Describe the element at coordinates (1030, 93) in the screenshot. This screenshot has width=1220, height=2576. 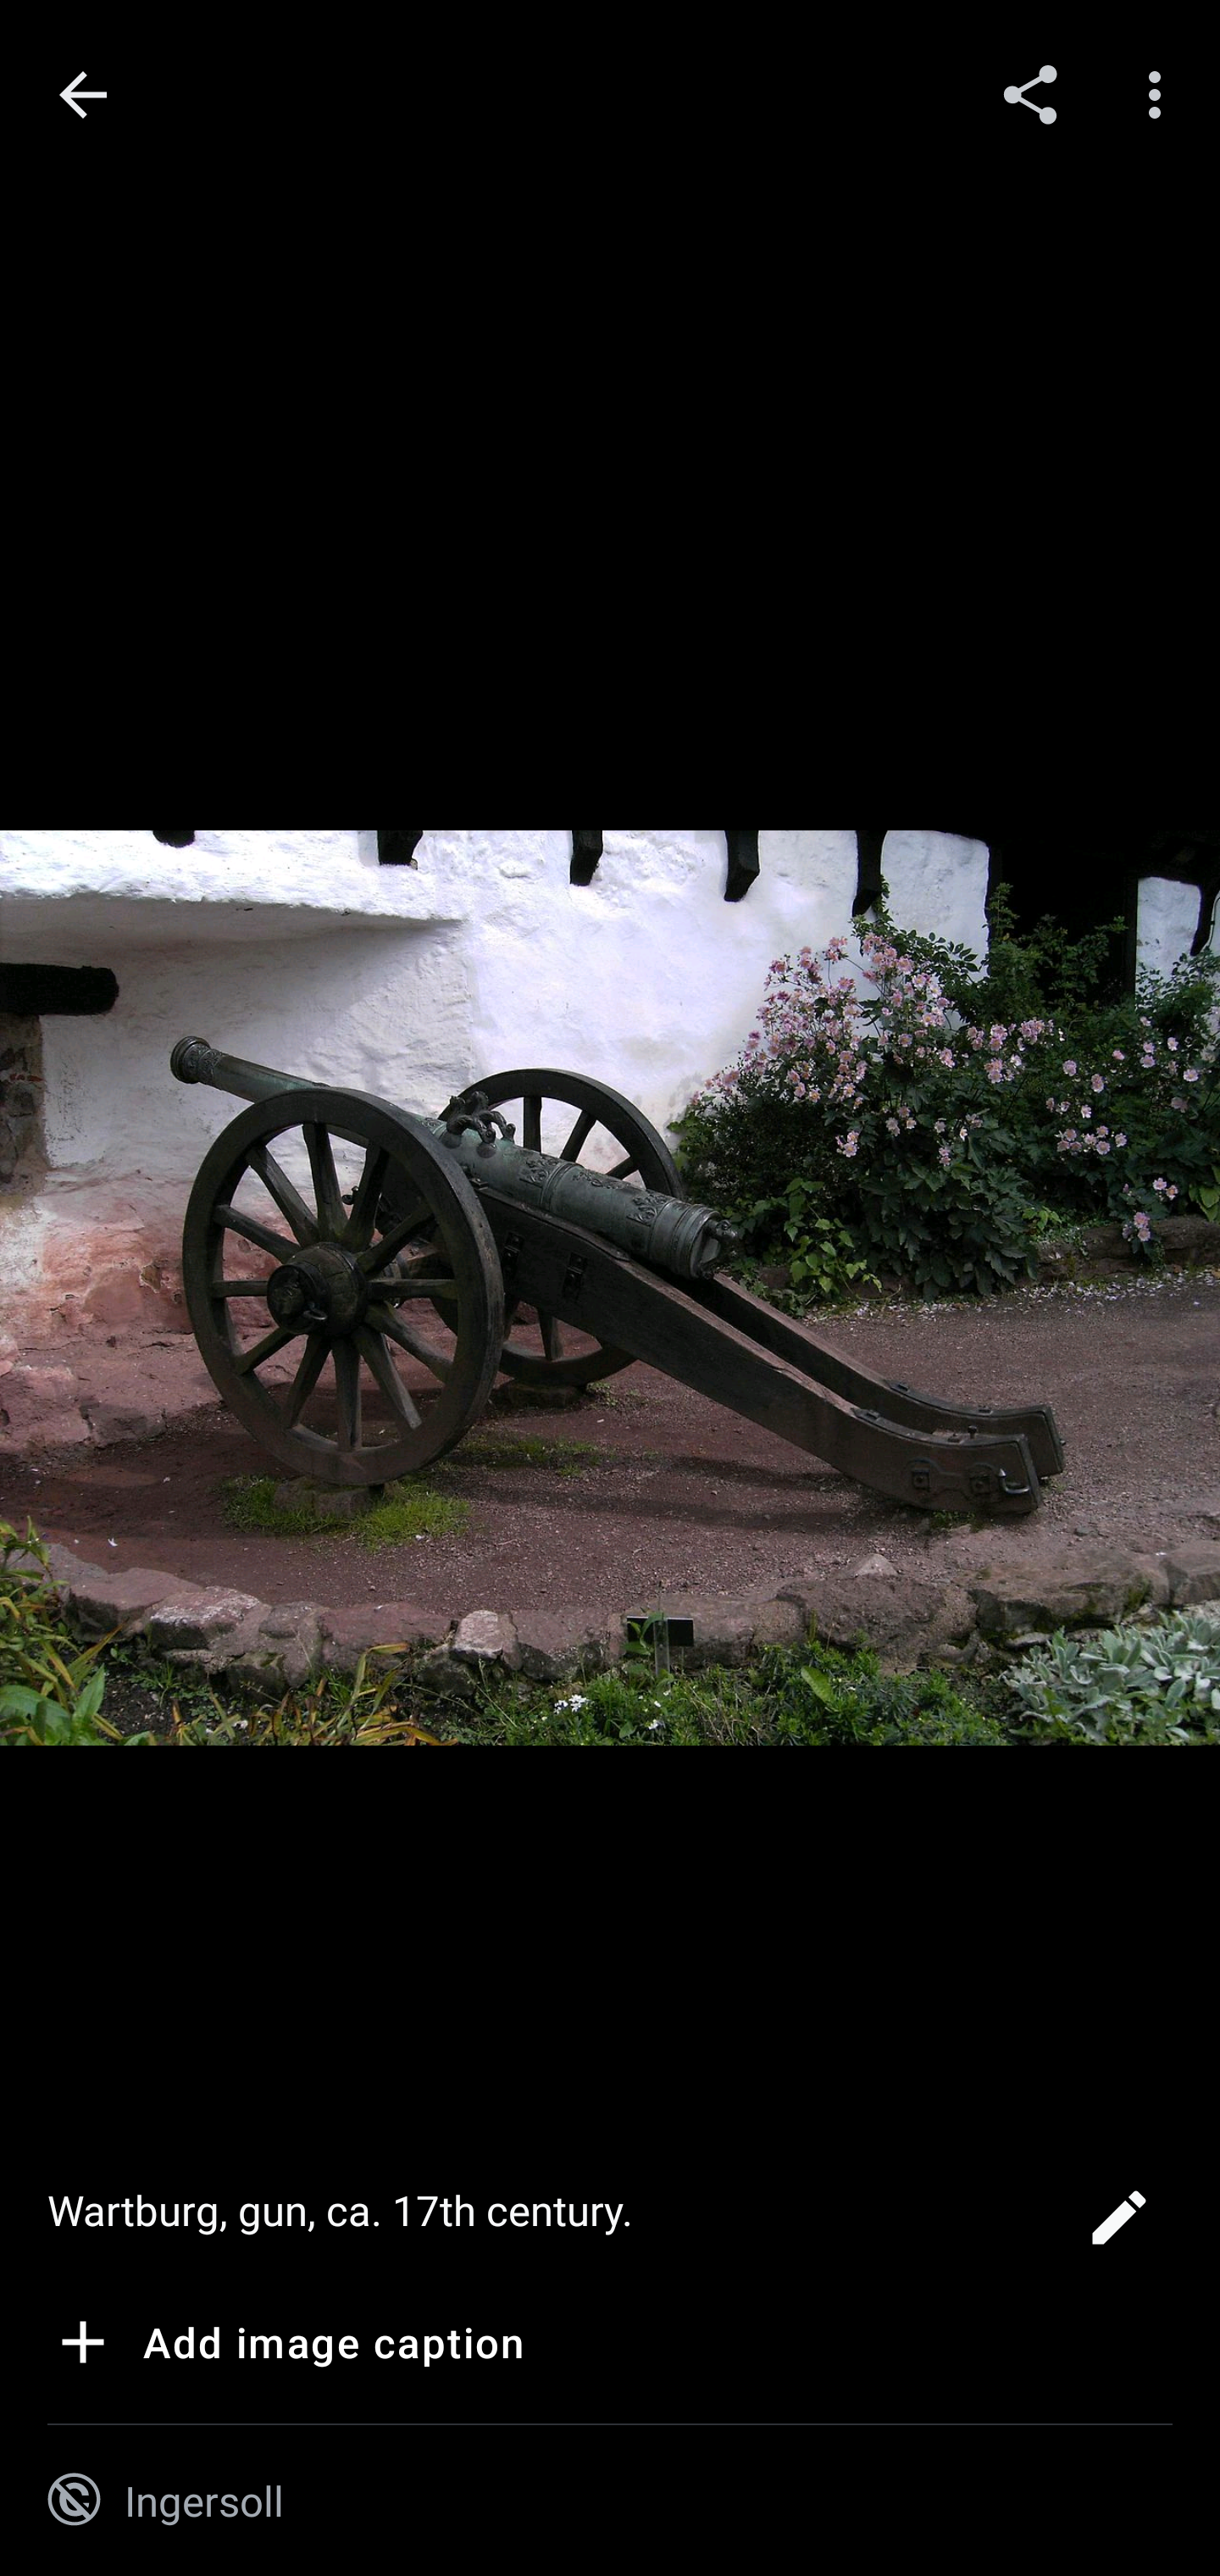
I see `Share` at that location.